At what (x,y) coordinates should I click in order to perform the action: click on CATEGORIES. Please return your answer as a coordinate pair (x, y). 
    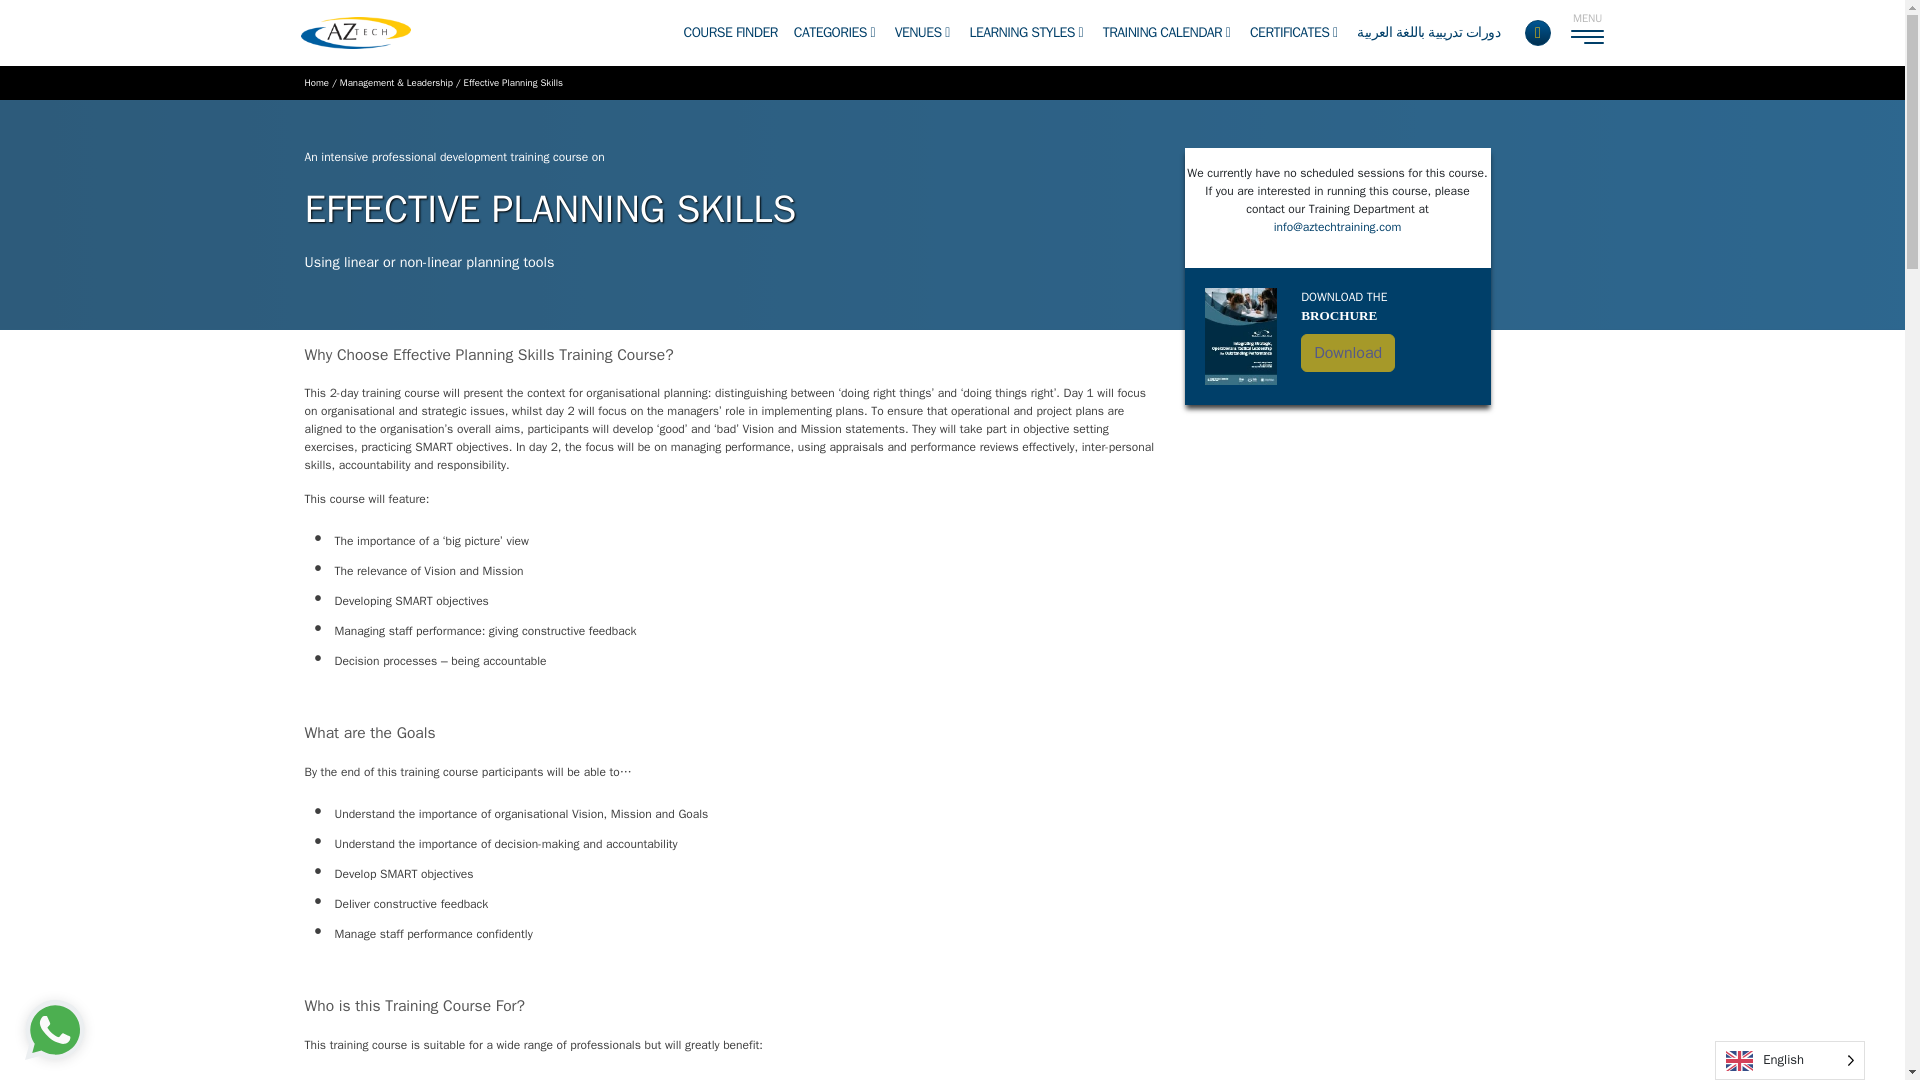
    Looking at the image, I should click on (834, 32).